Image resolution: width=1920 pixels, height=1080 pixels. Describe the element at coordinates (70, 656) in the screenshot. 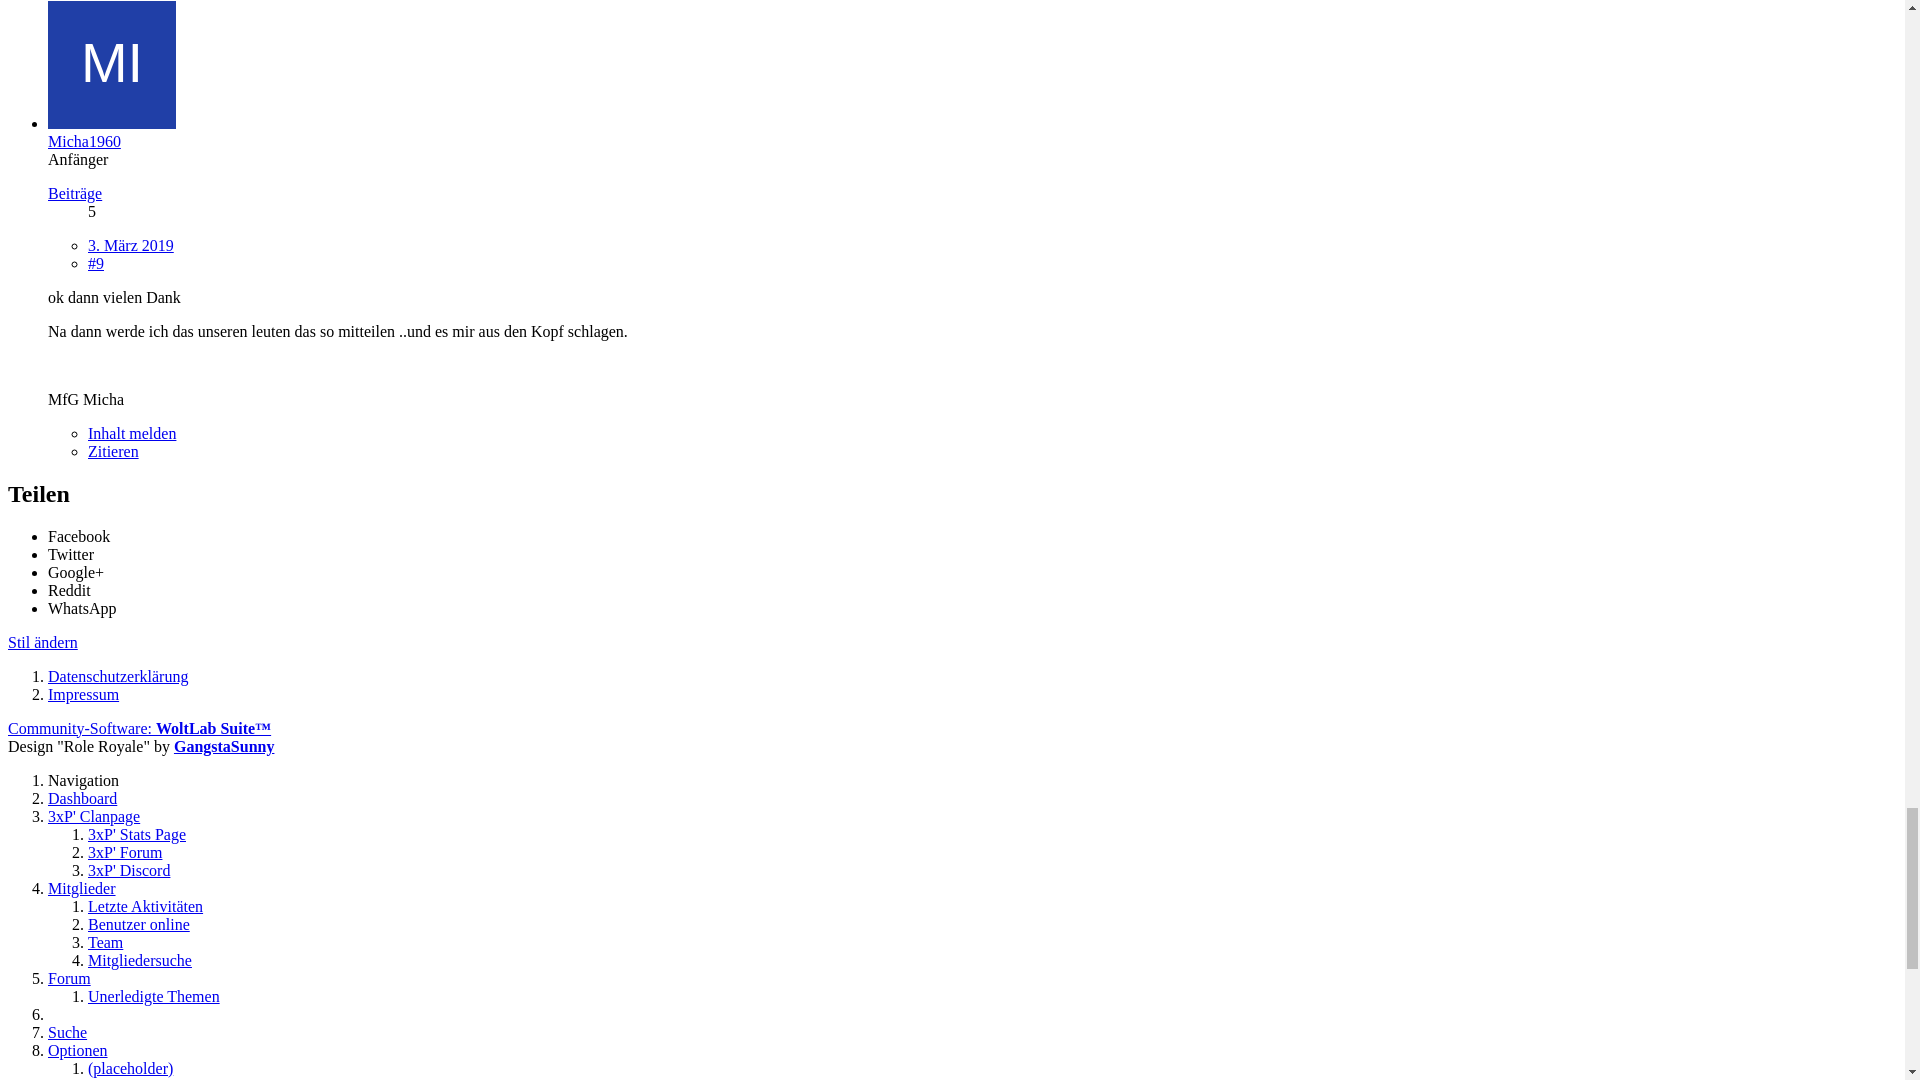

I see `Forum` at that location.